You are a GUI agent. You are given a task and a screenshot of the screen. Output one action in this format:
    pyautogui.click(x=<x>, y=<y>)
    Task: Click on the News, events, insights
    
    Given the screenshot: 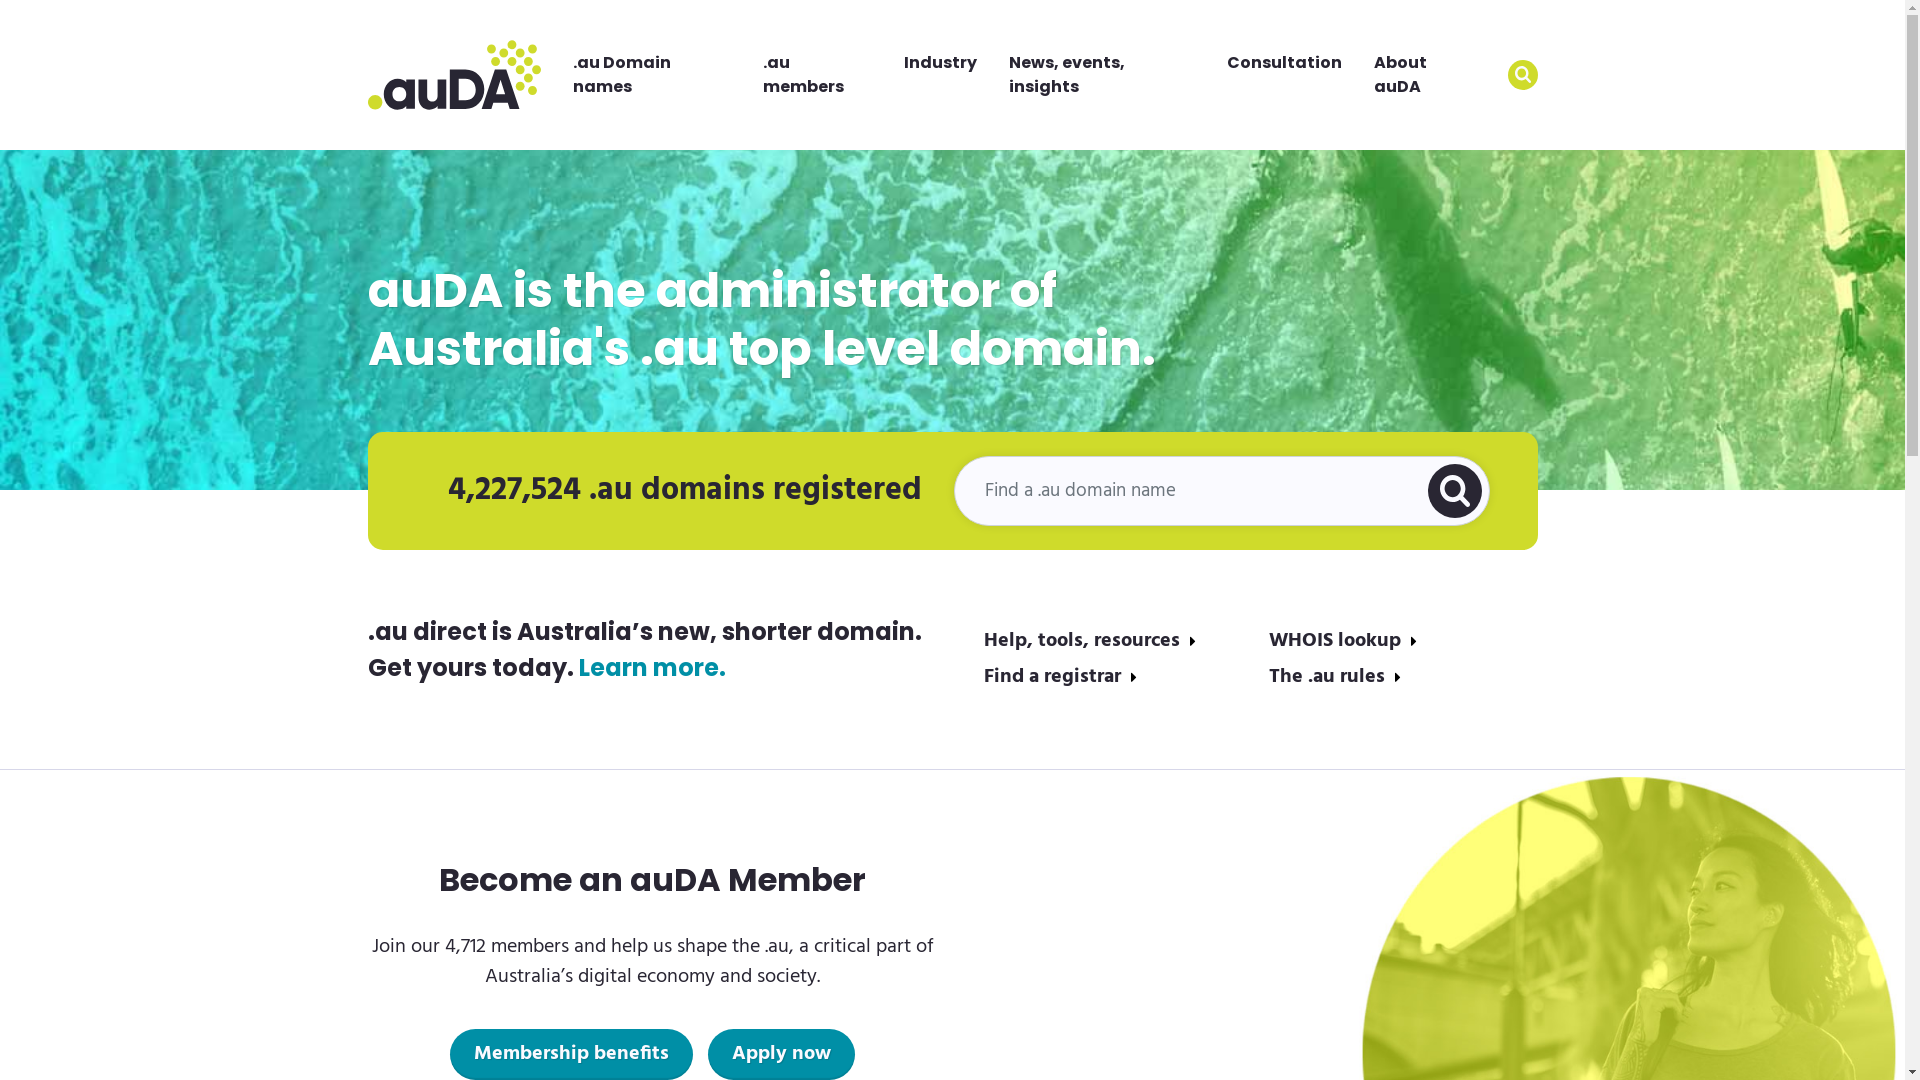 What is the action you would take?
    pyautogui.click(x=1102, y=75)
    